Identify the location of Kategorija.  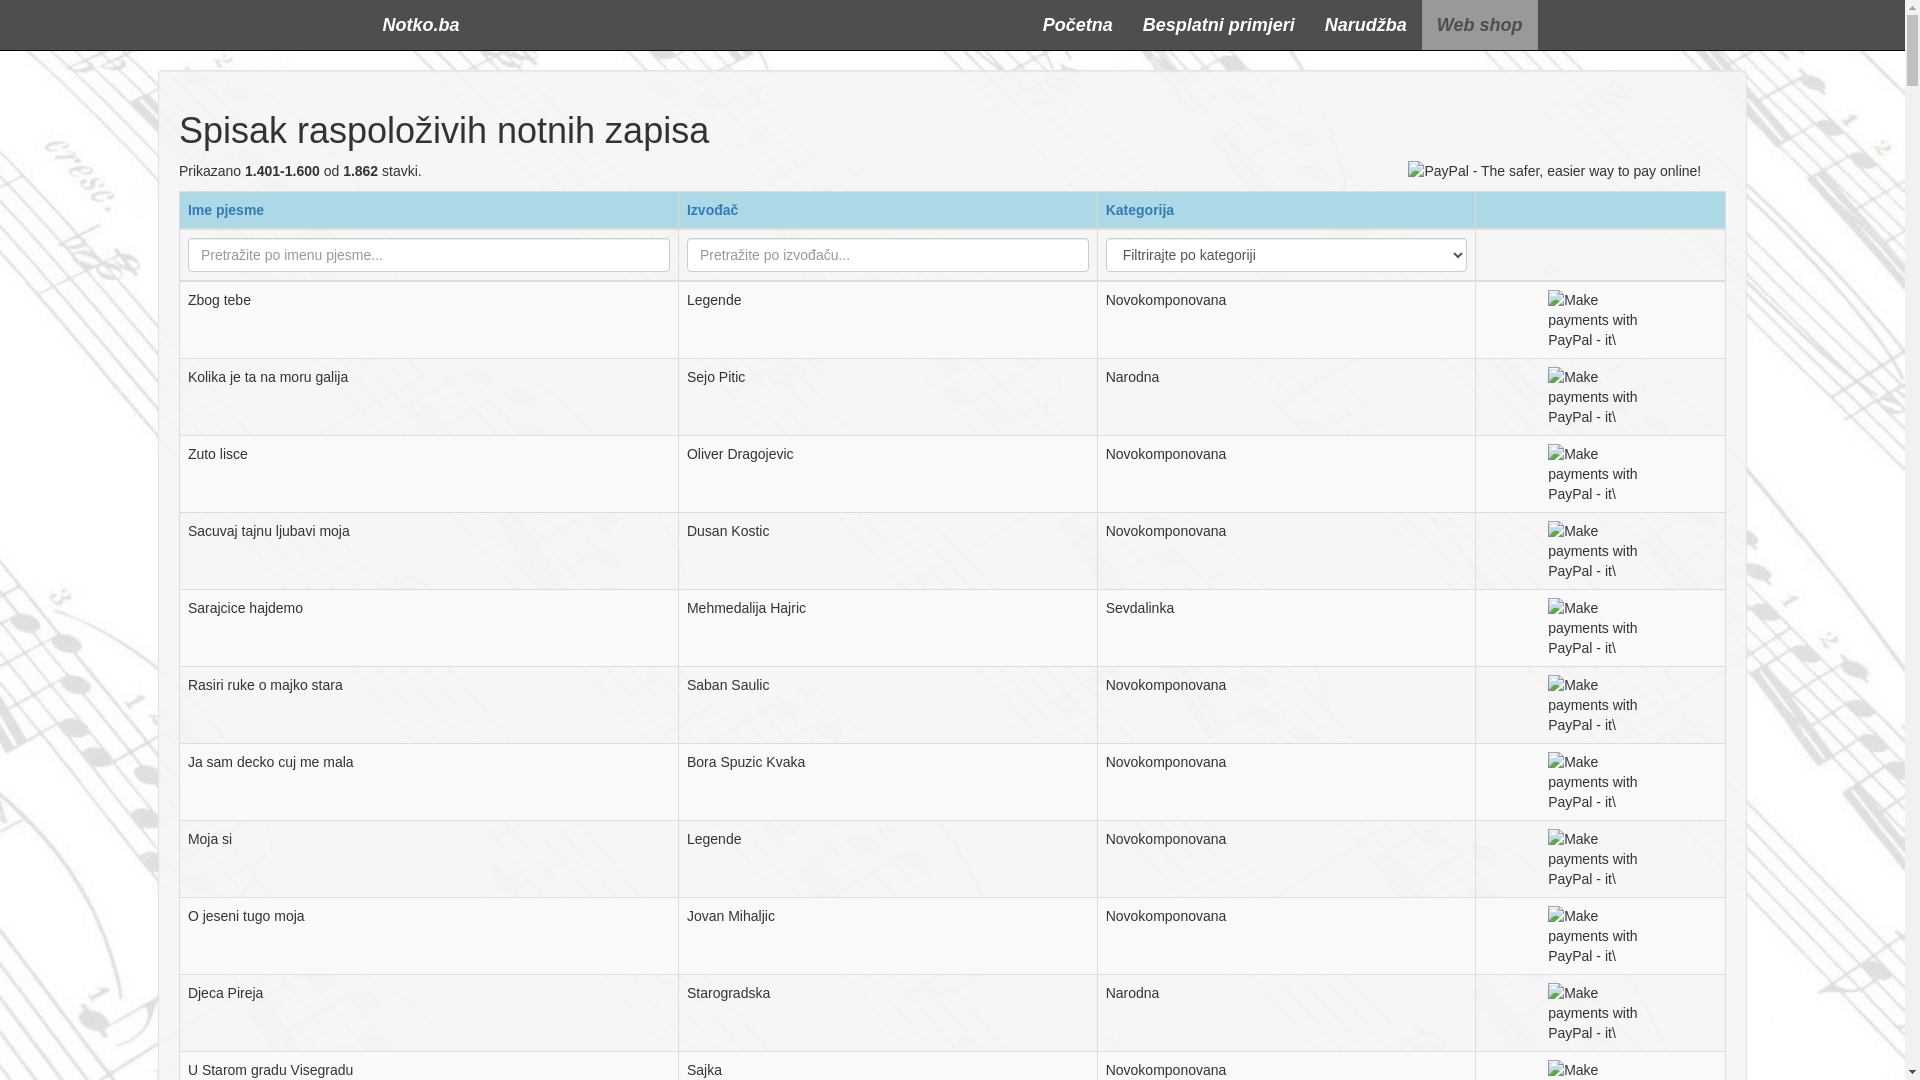
(1140, 210).